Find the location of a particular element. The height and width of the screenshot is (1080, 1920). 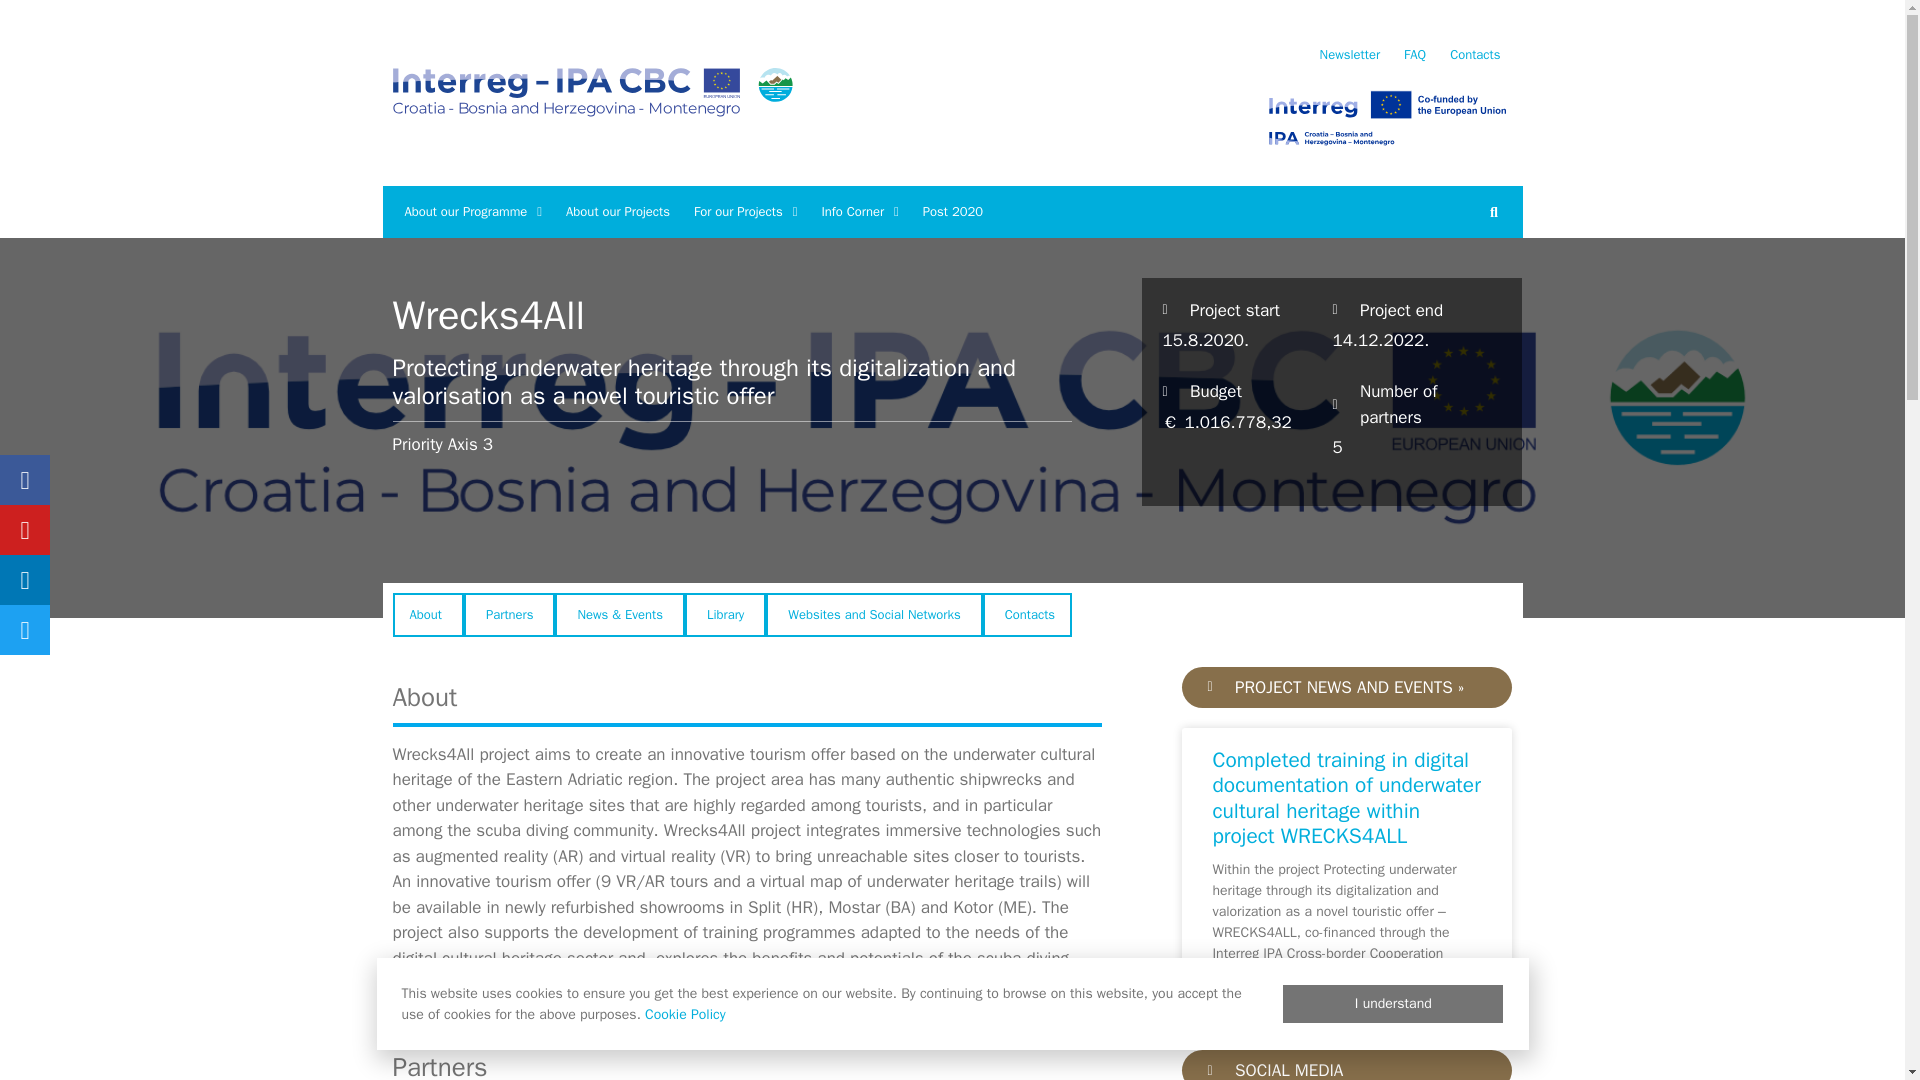

Newsletter is located at coordinates (1350, 54).